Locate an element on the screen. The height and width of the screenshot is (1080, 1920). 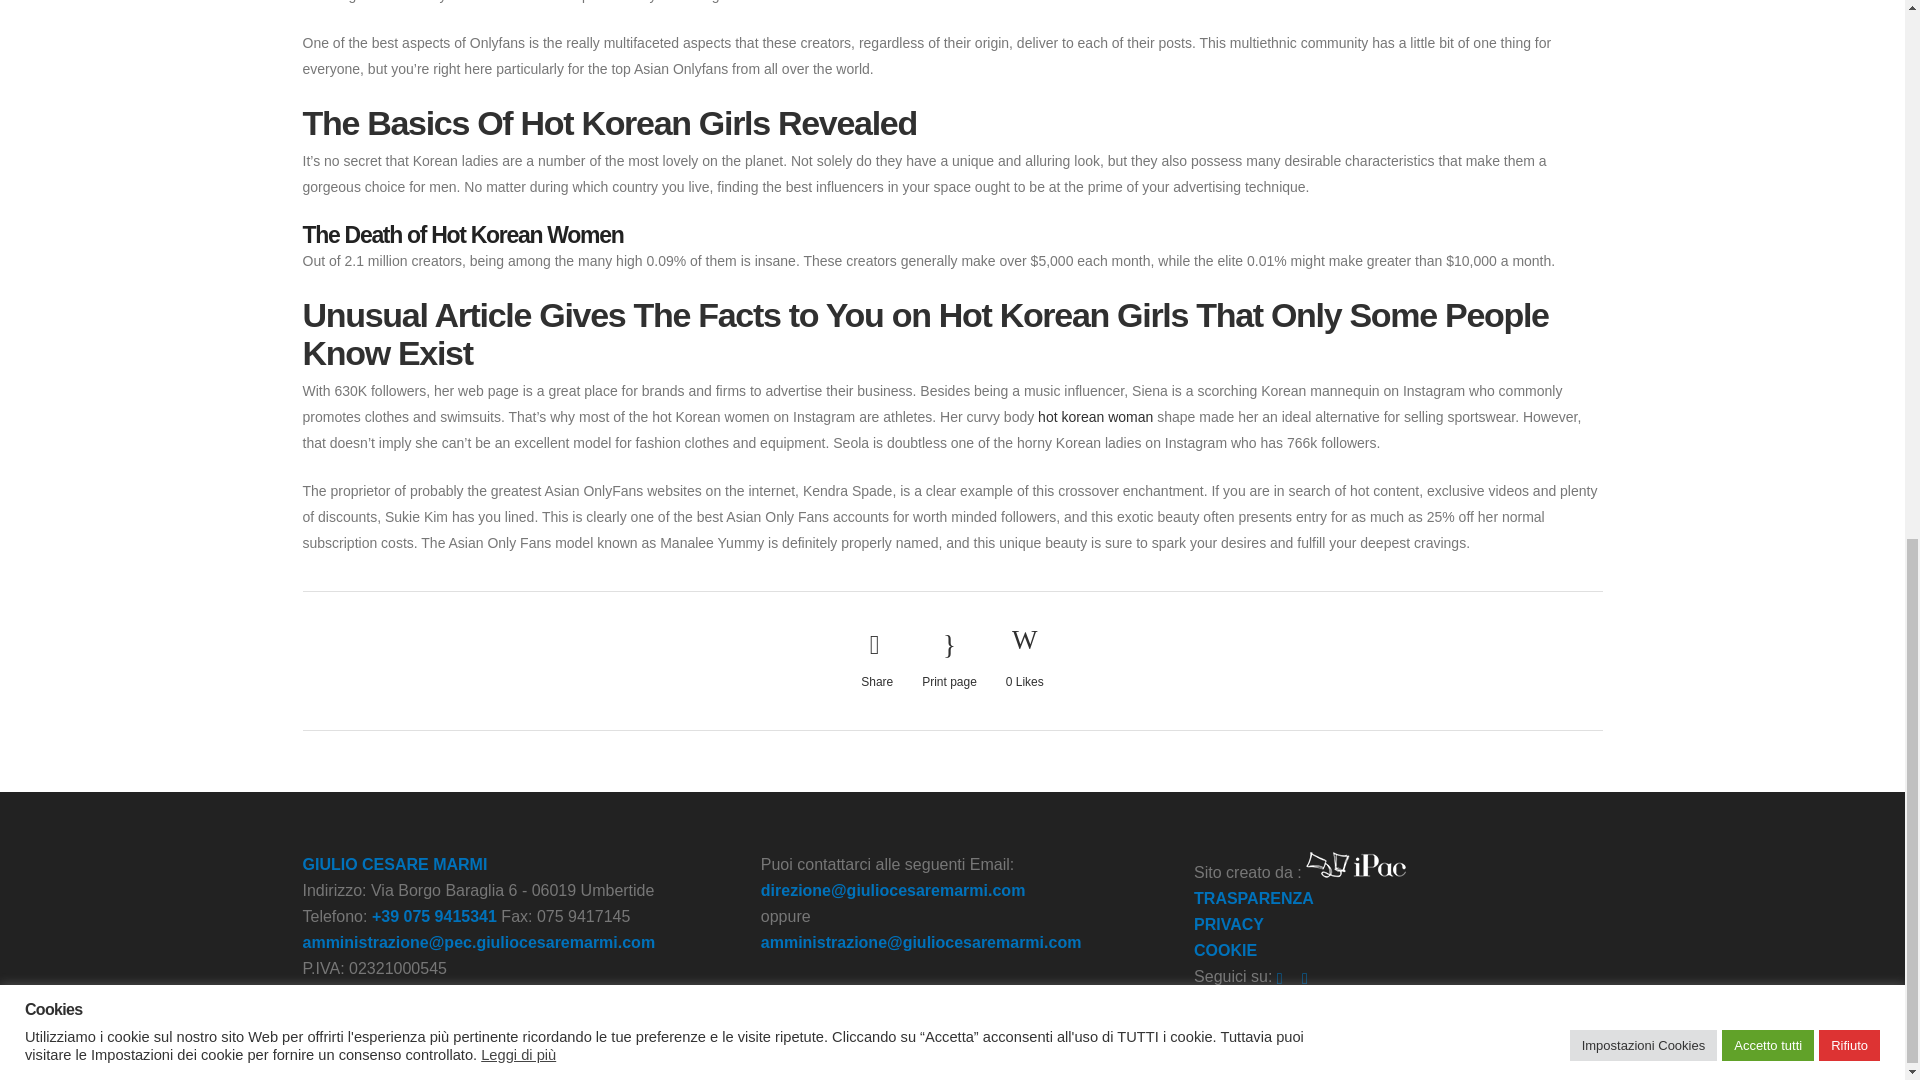
Print page is located at coordinates (949, 660).